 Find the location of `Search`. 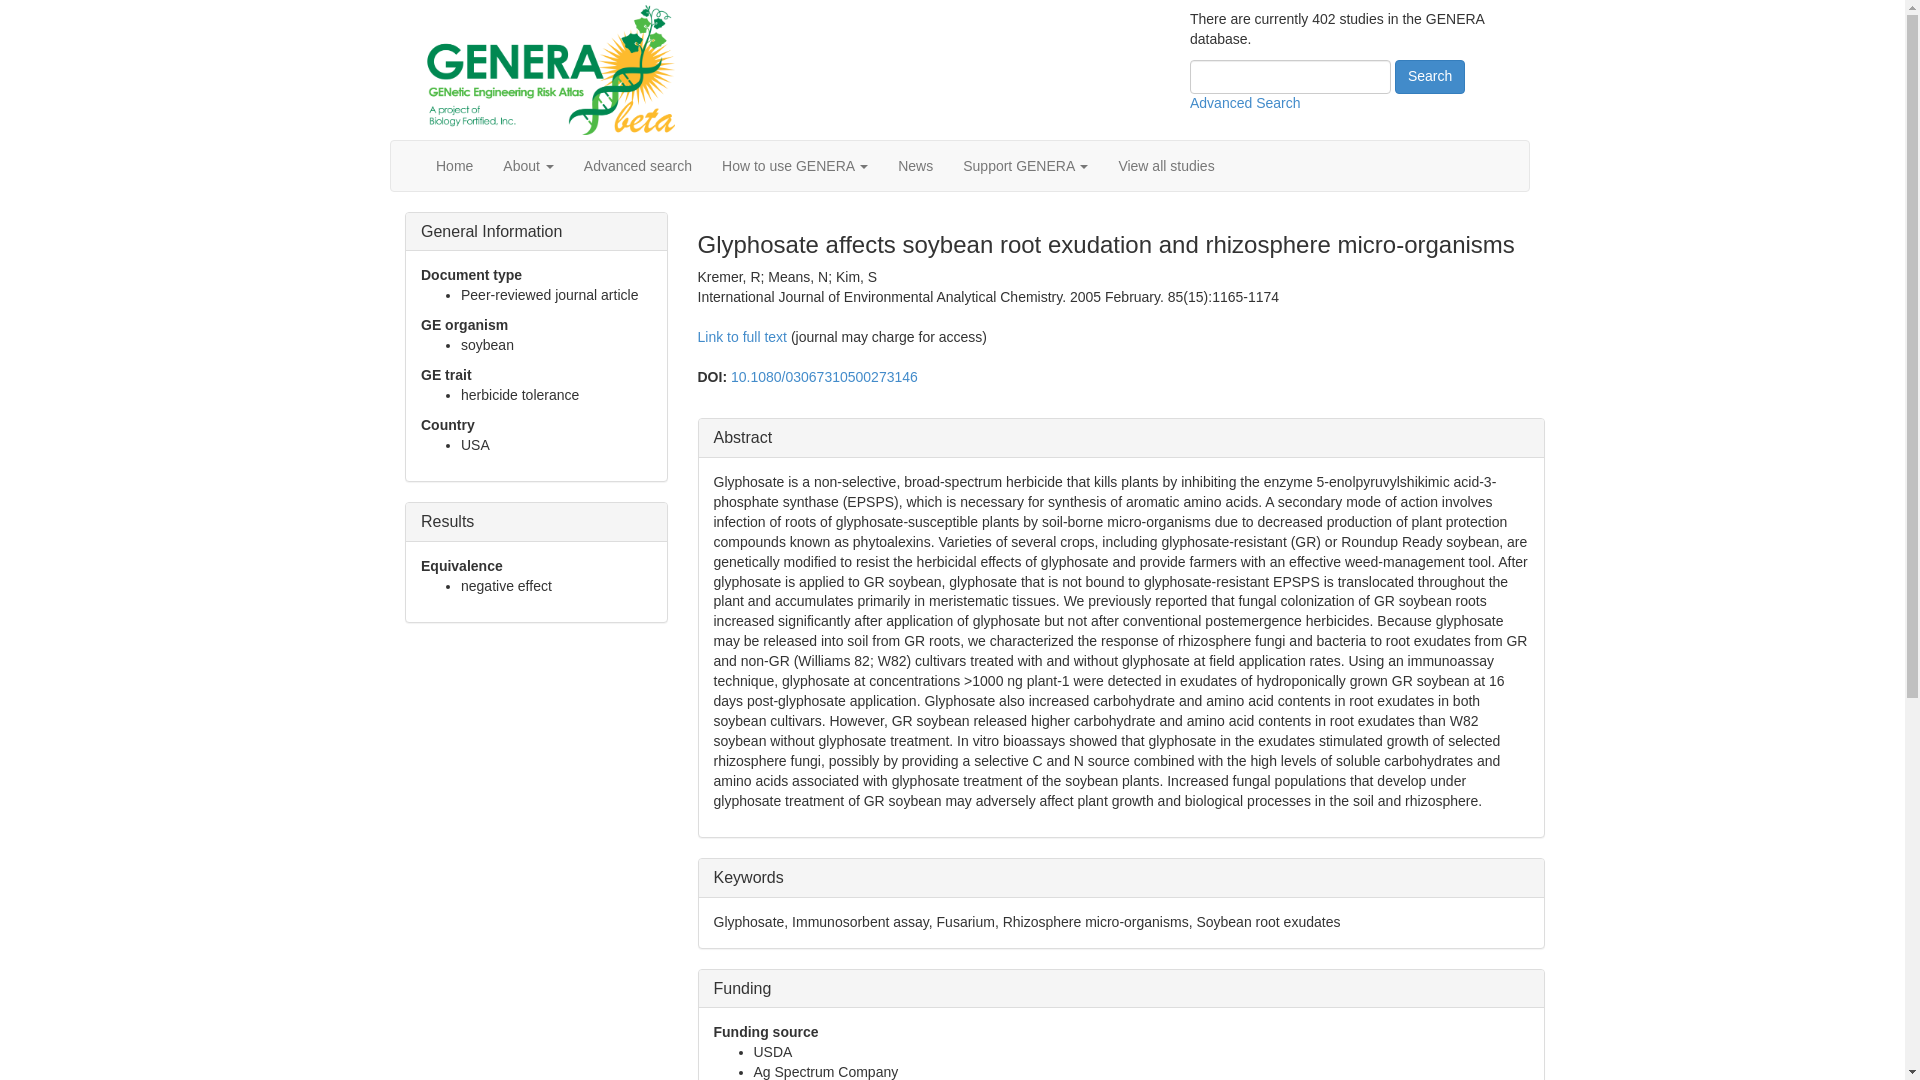

Search is located at coordinates (1430, 76).